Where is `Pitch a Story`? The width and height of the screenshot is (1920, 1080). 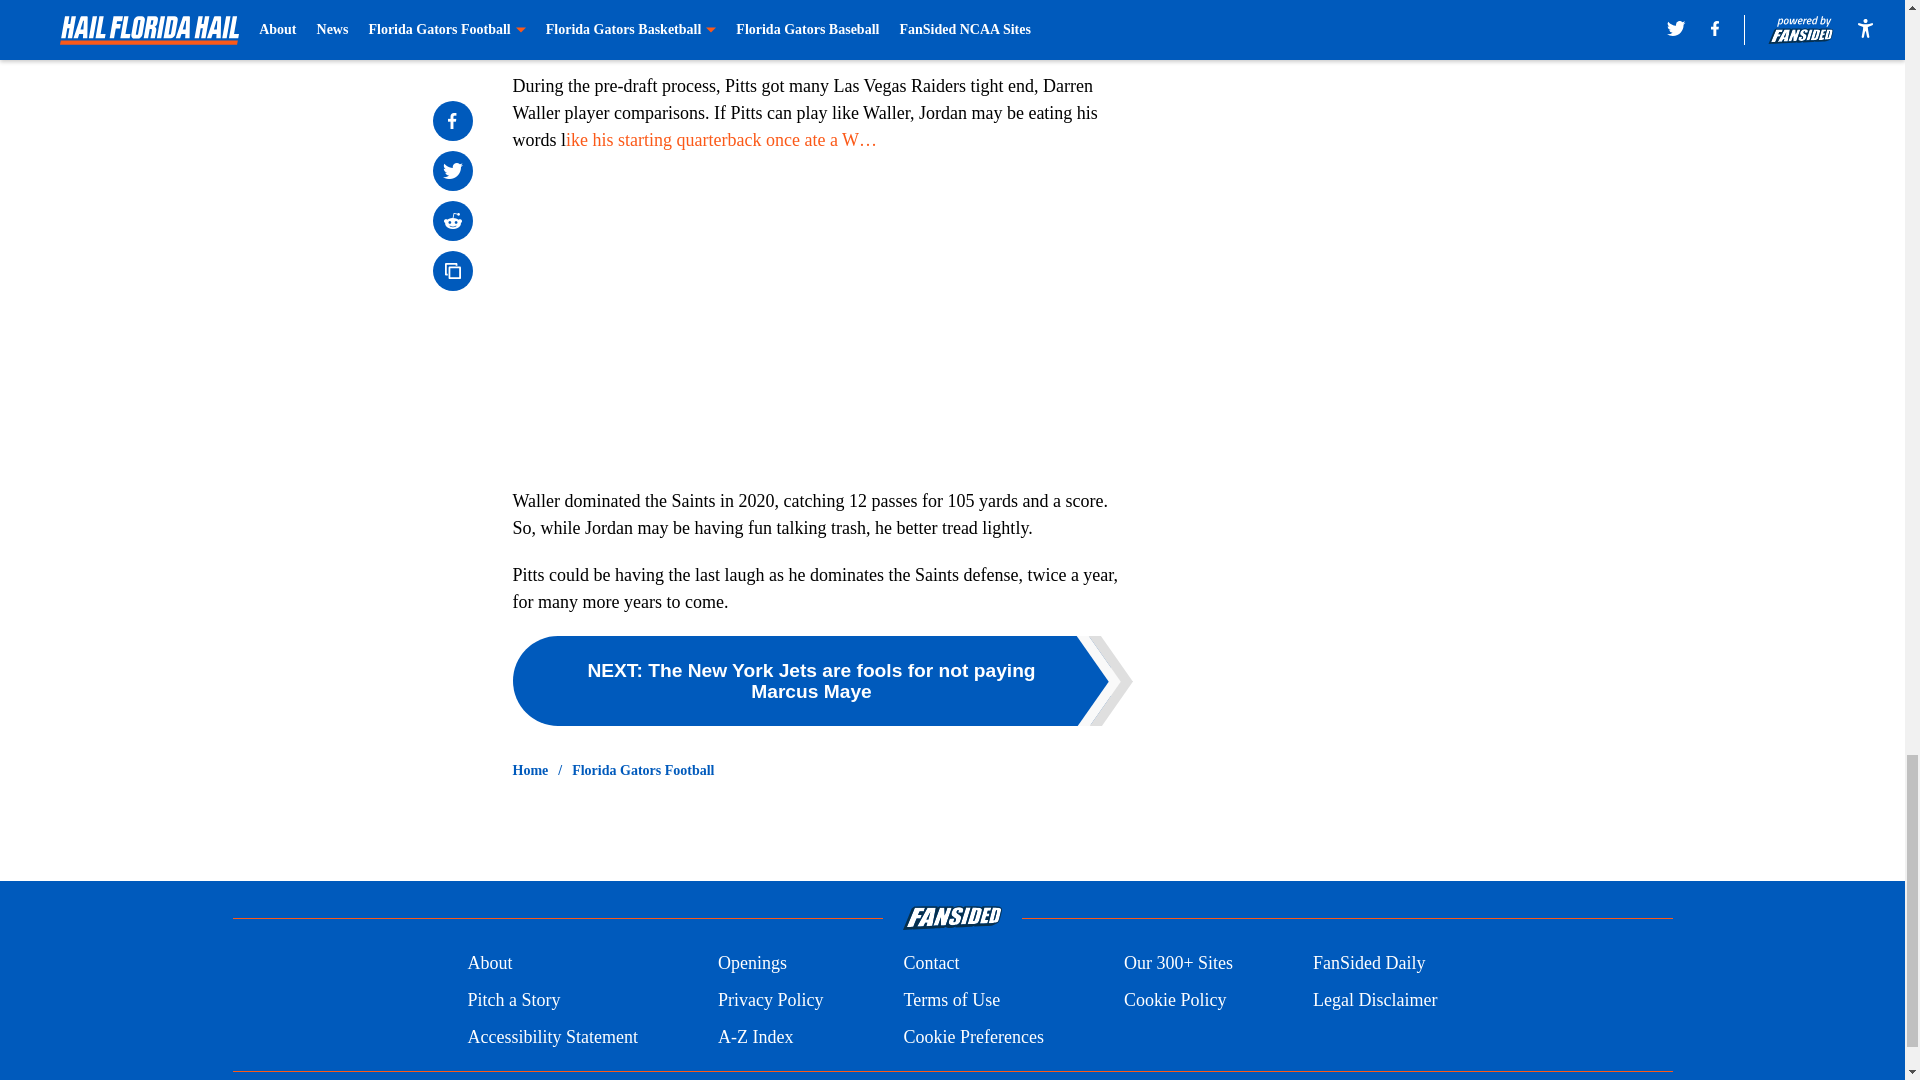 Pitch a Story is located at coordinates (513, 1000).